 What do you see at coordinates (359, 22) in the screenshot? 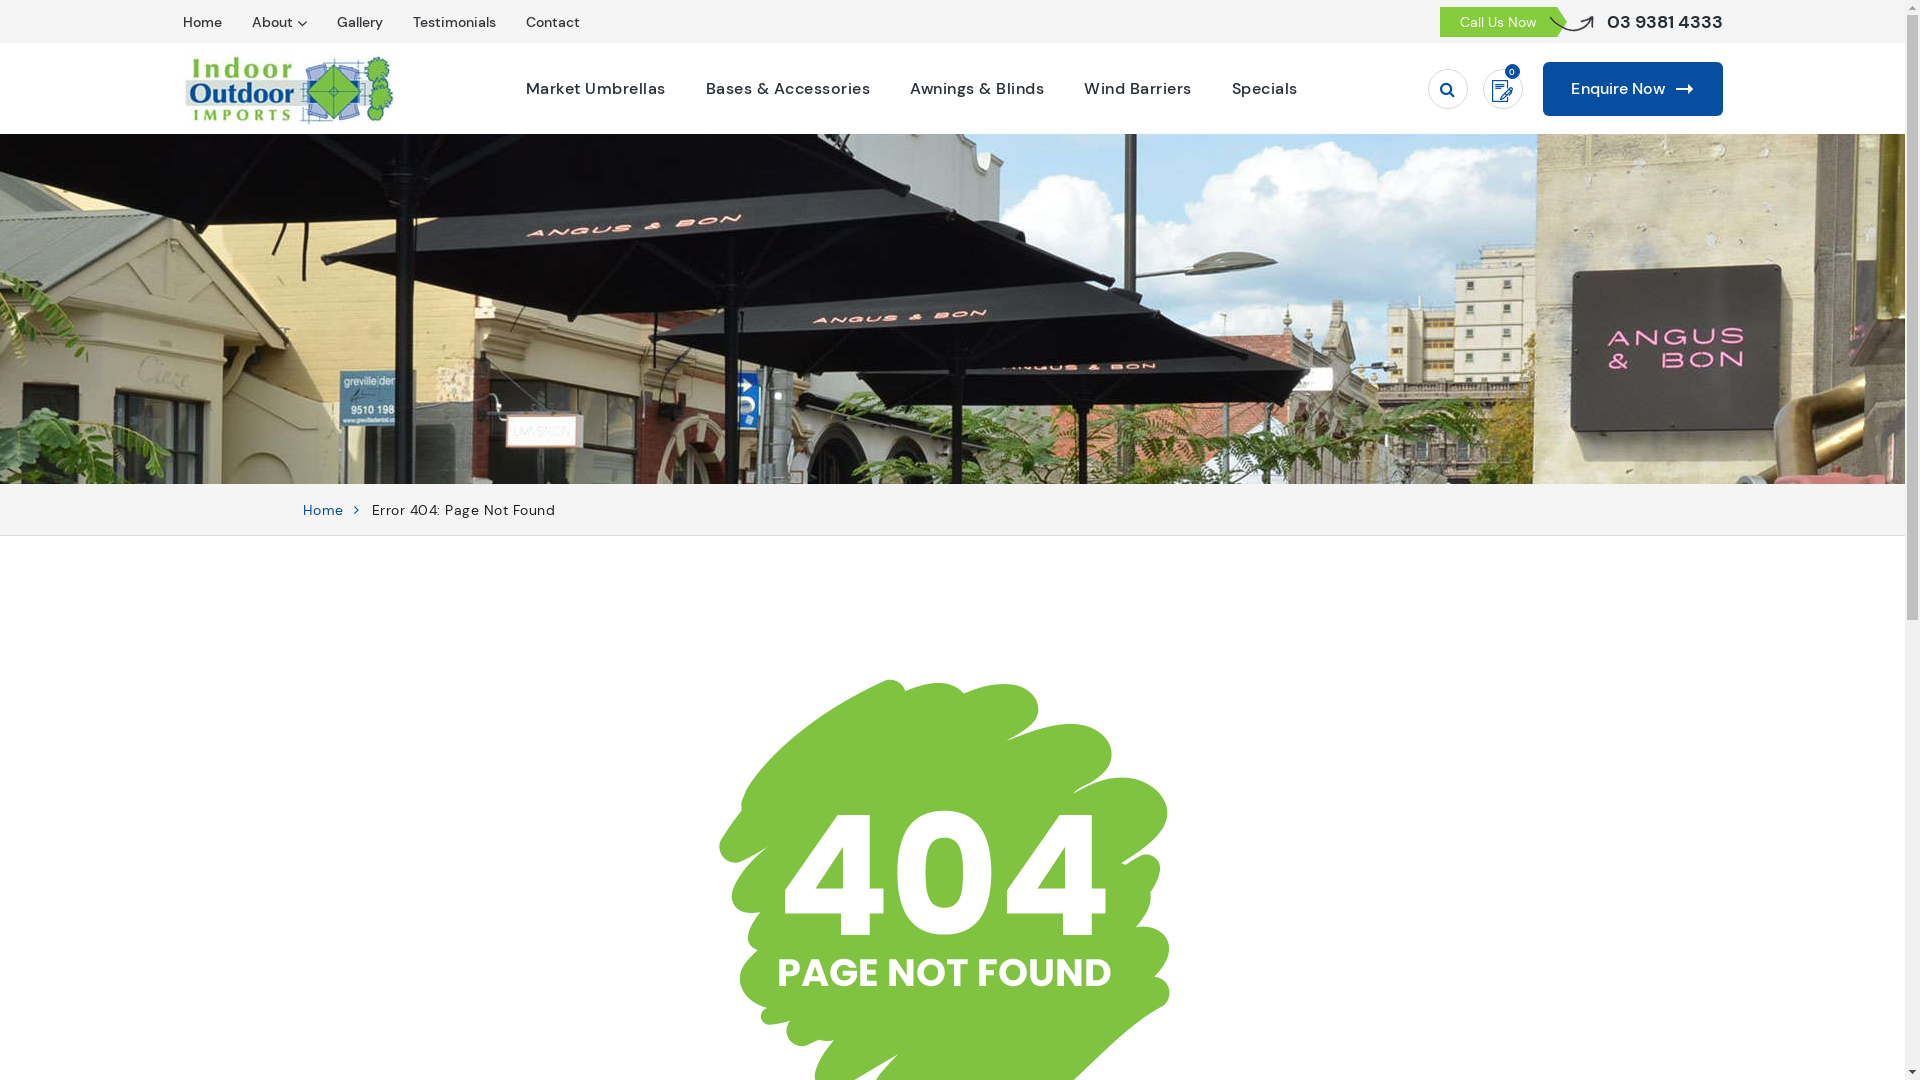
I see `Gallery` at bounding box center [359, 22].